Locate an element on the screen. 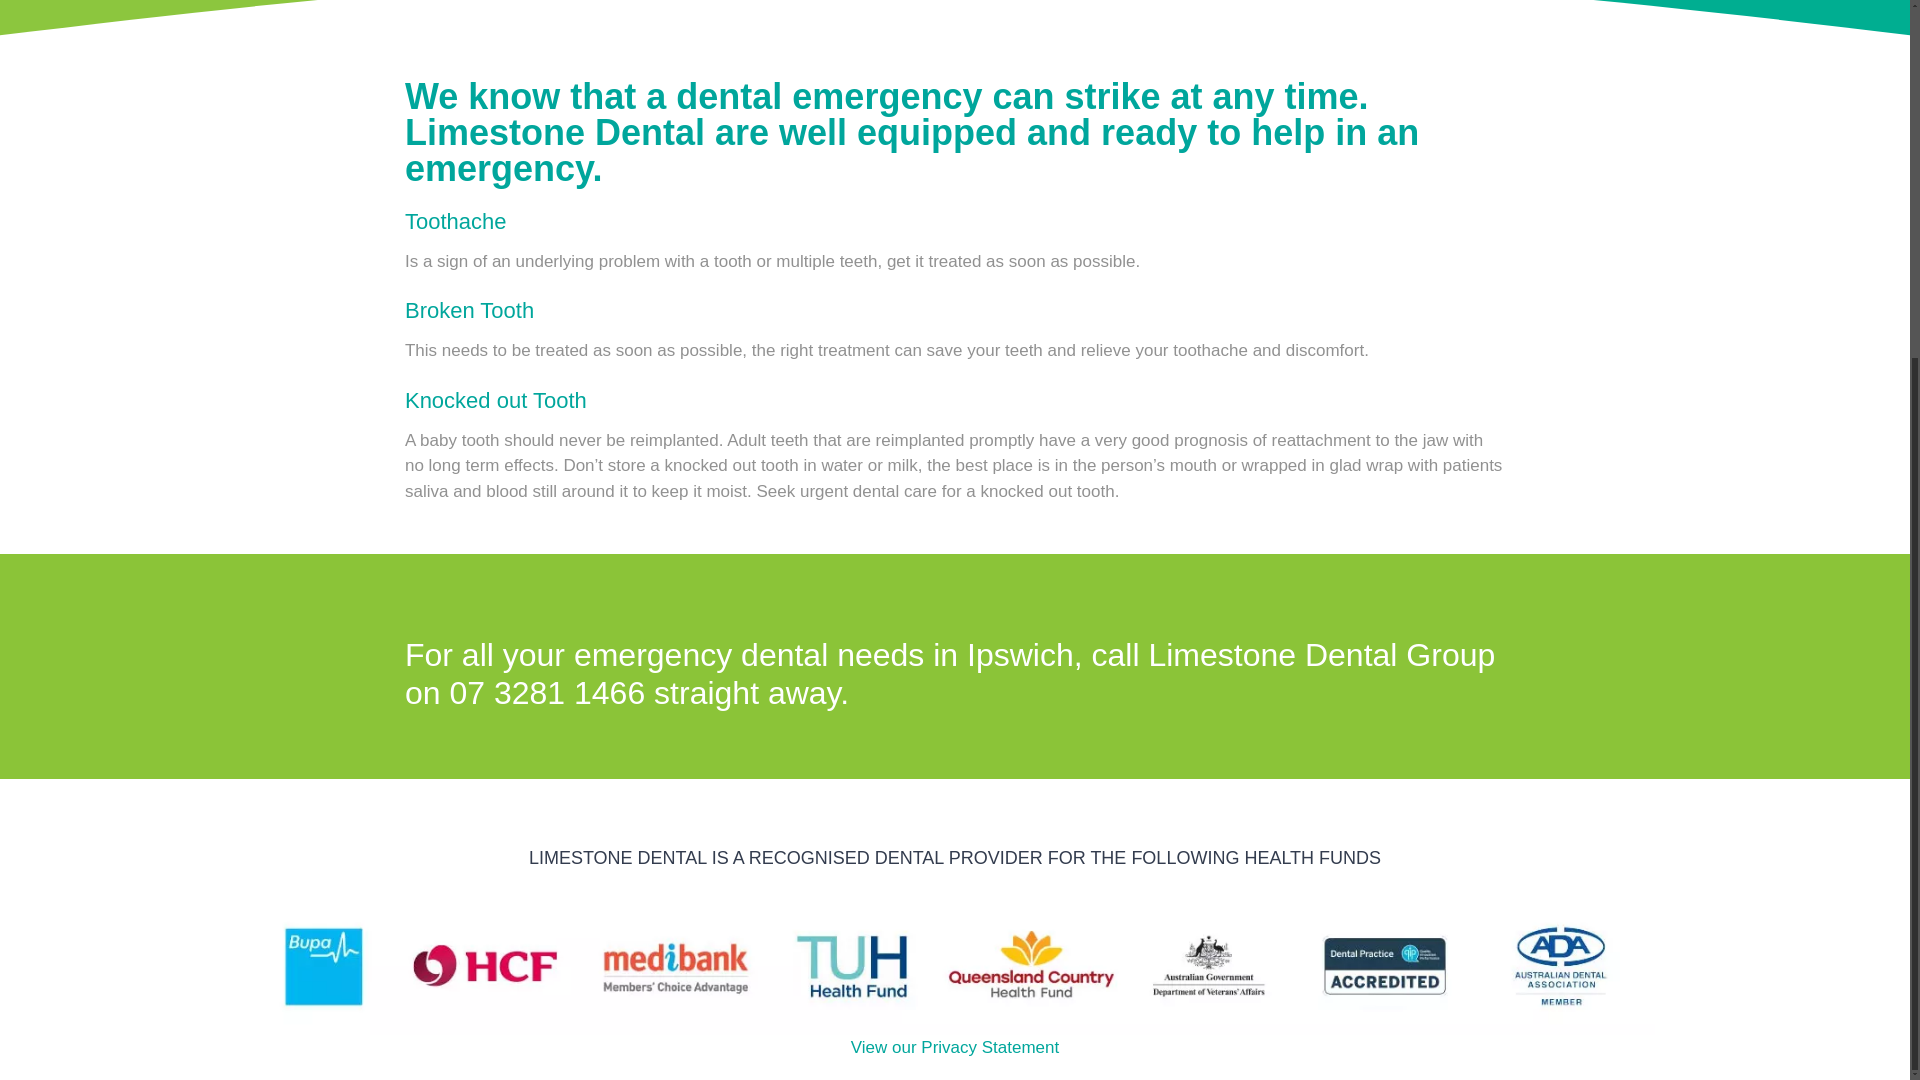  View our Privacy Statement is located at coordinates (954, 1047).